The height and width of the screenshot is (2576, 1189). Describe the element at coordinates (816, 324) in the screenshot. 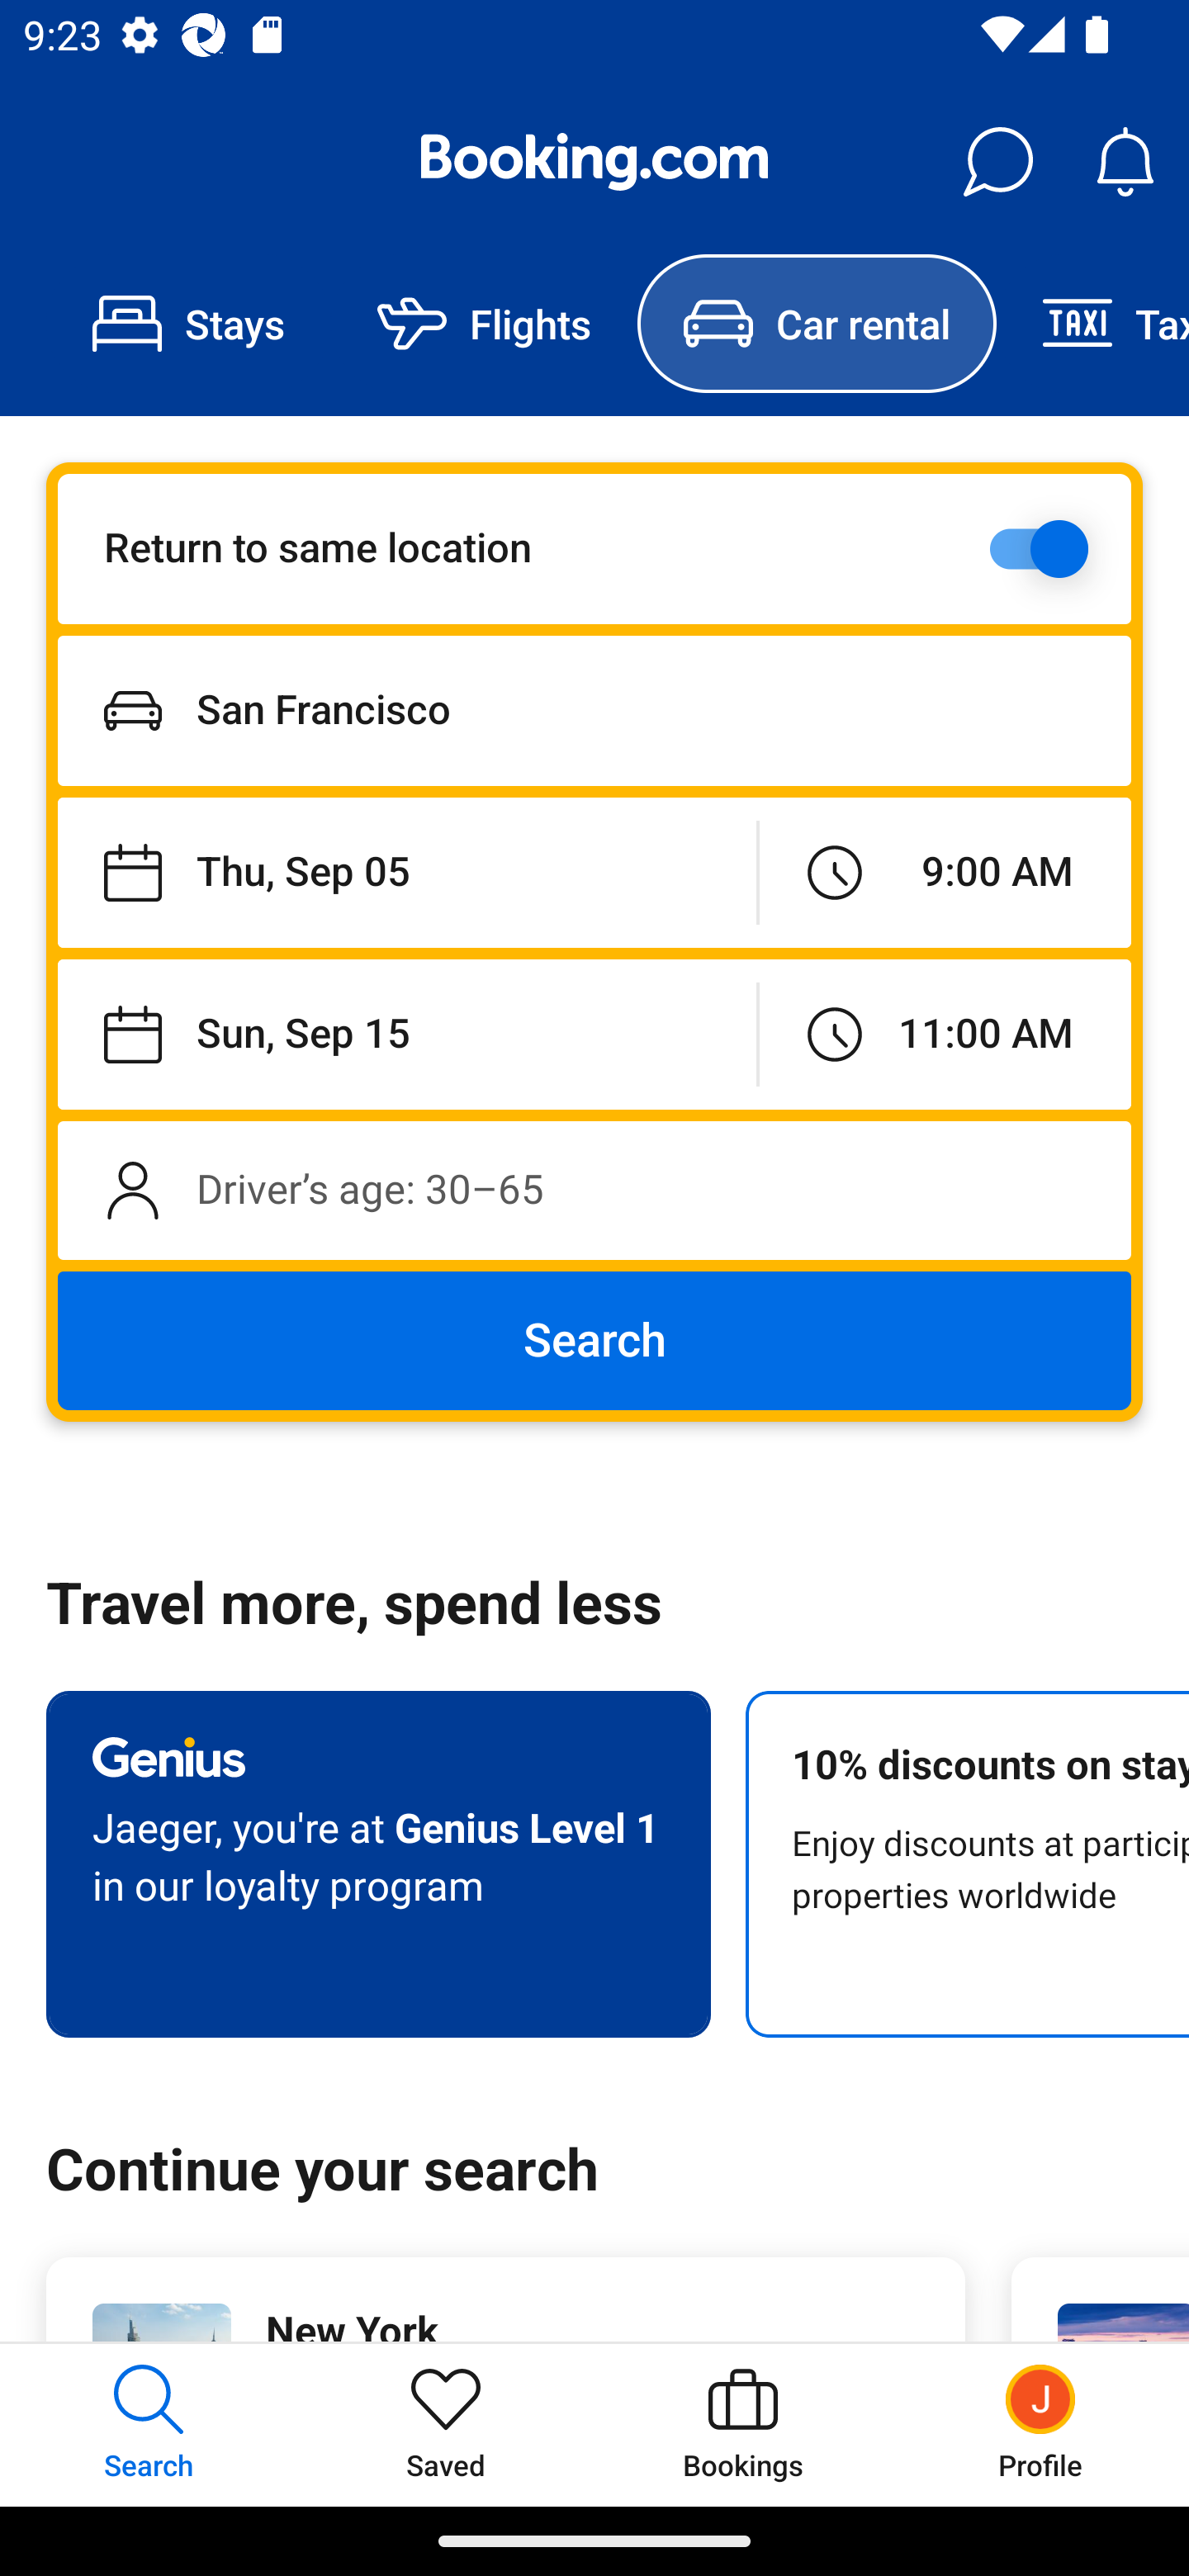

I see `Car rental` at that location.